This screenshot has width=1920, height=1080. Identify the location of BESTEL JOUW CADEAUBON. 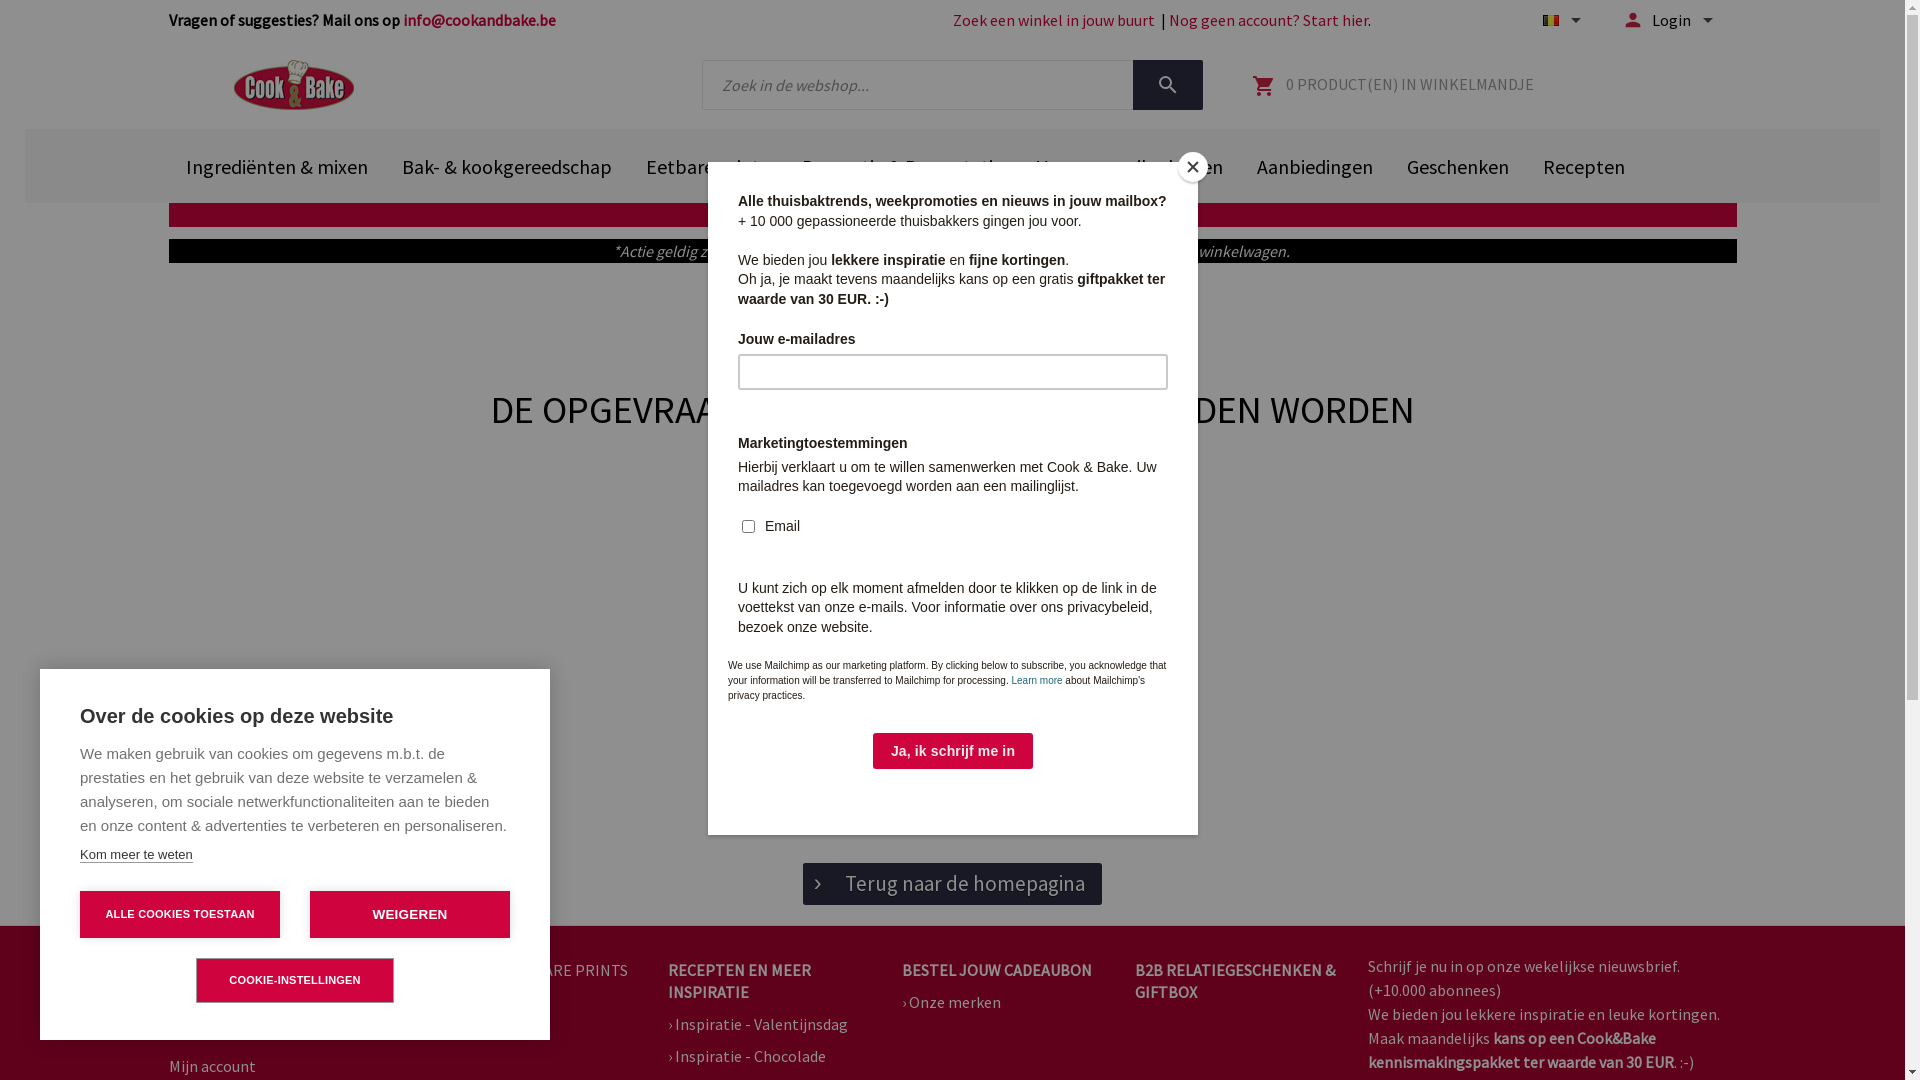
(997, 970).